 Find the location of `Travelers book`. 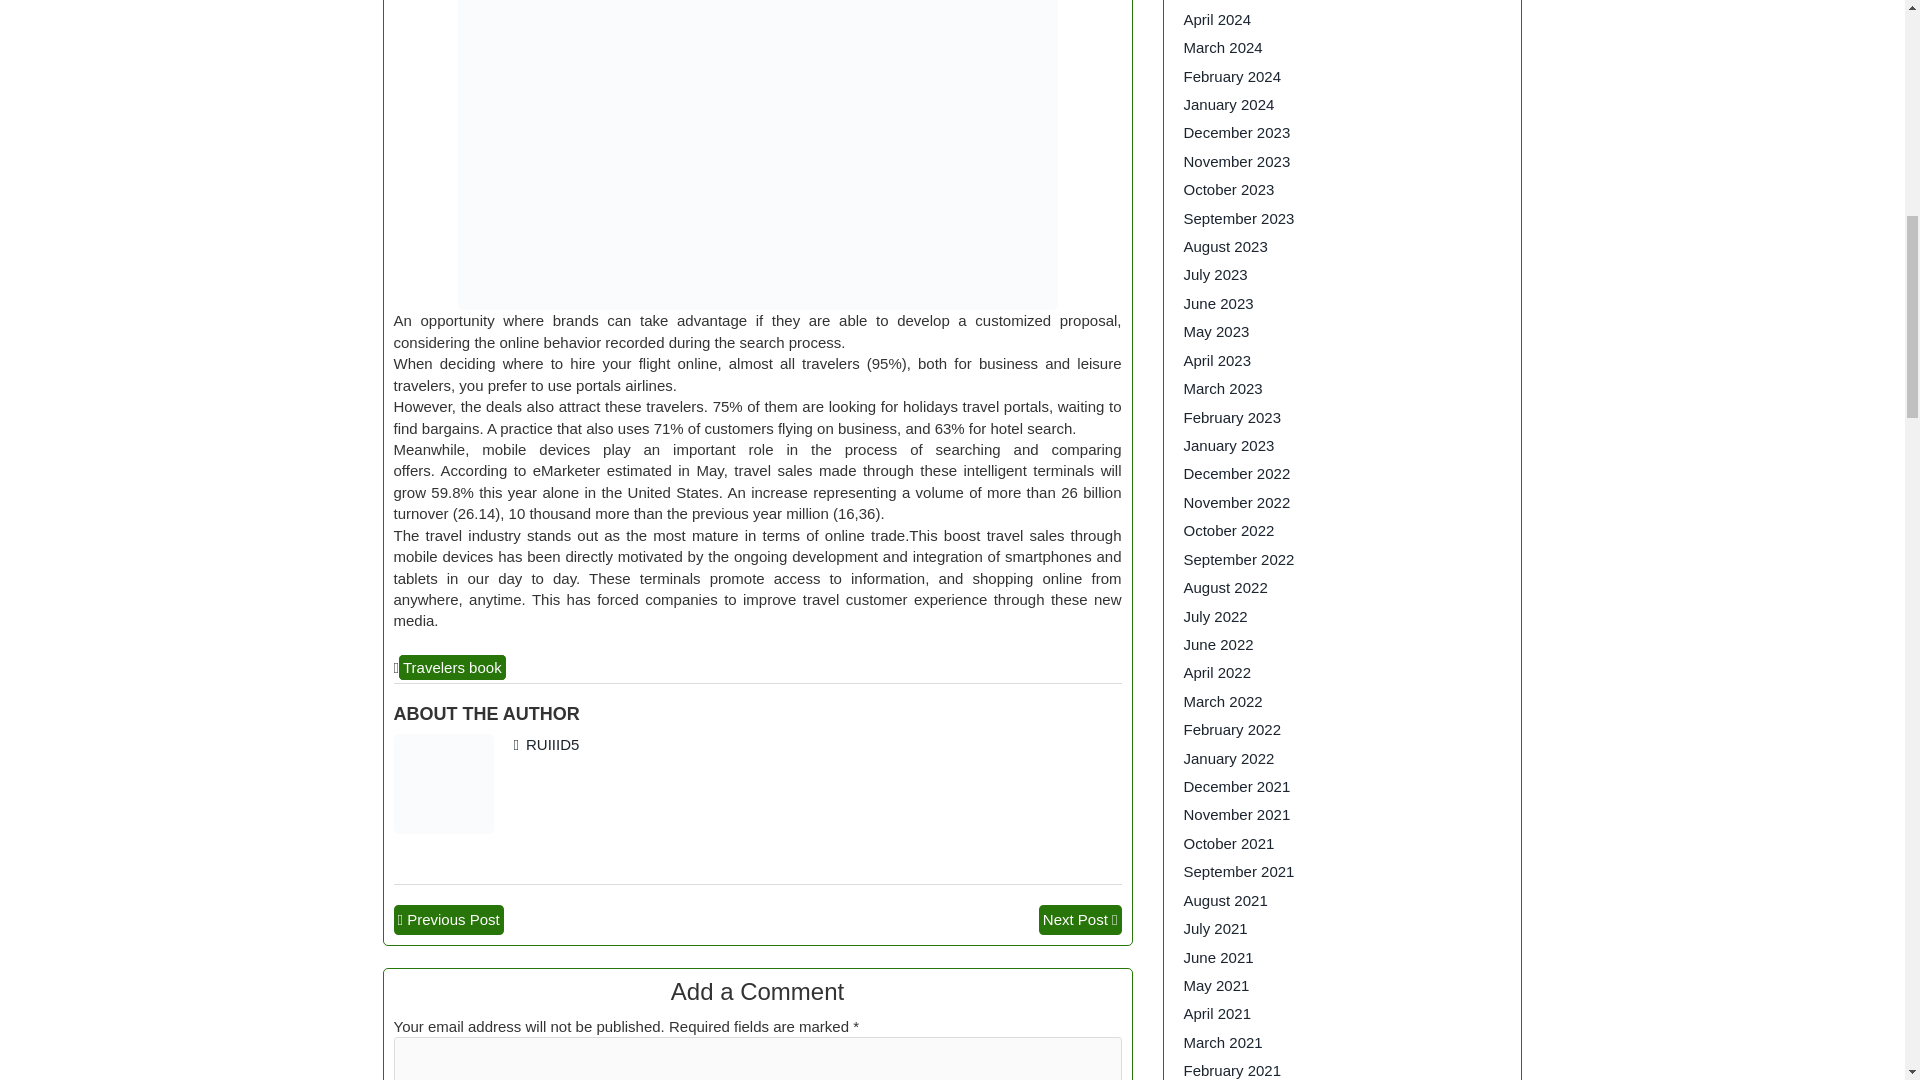

Travelers book is located at coordinates (452, 667).